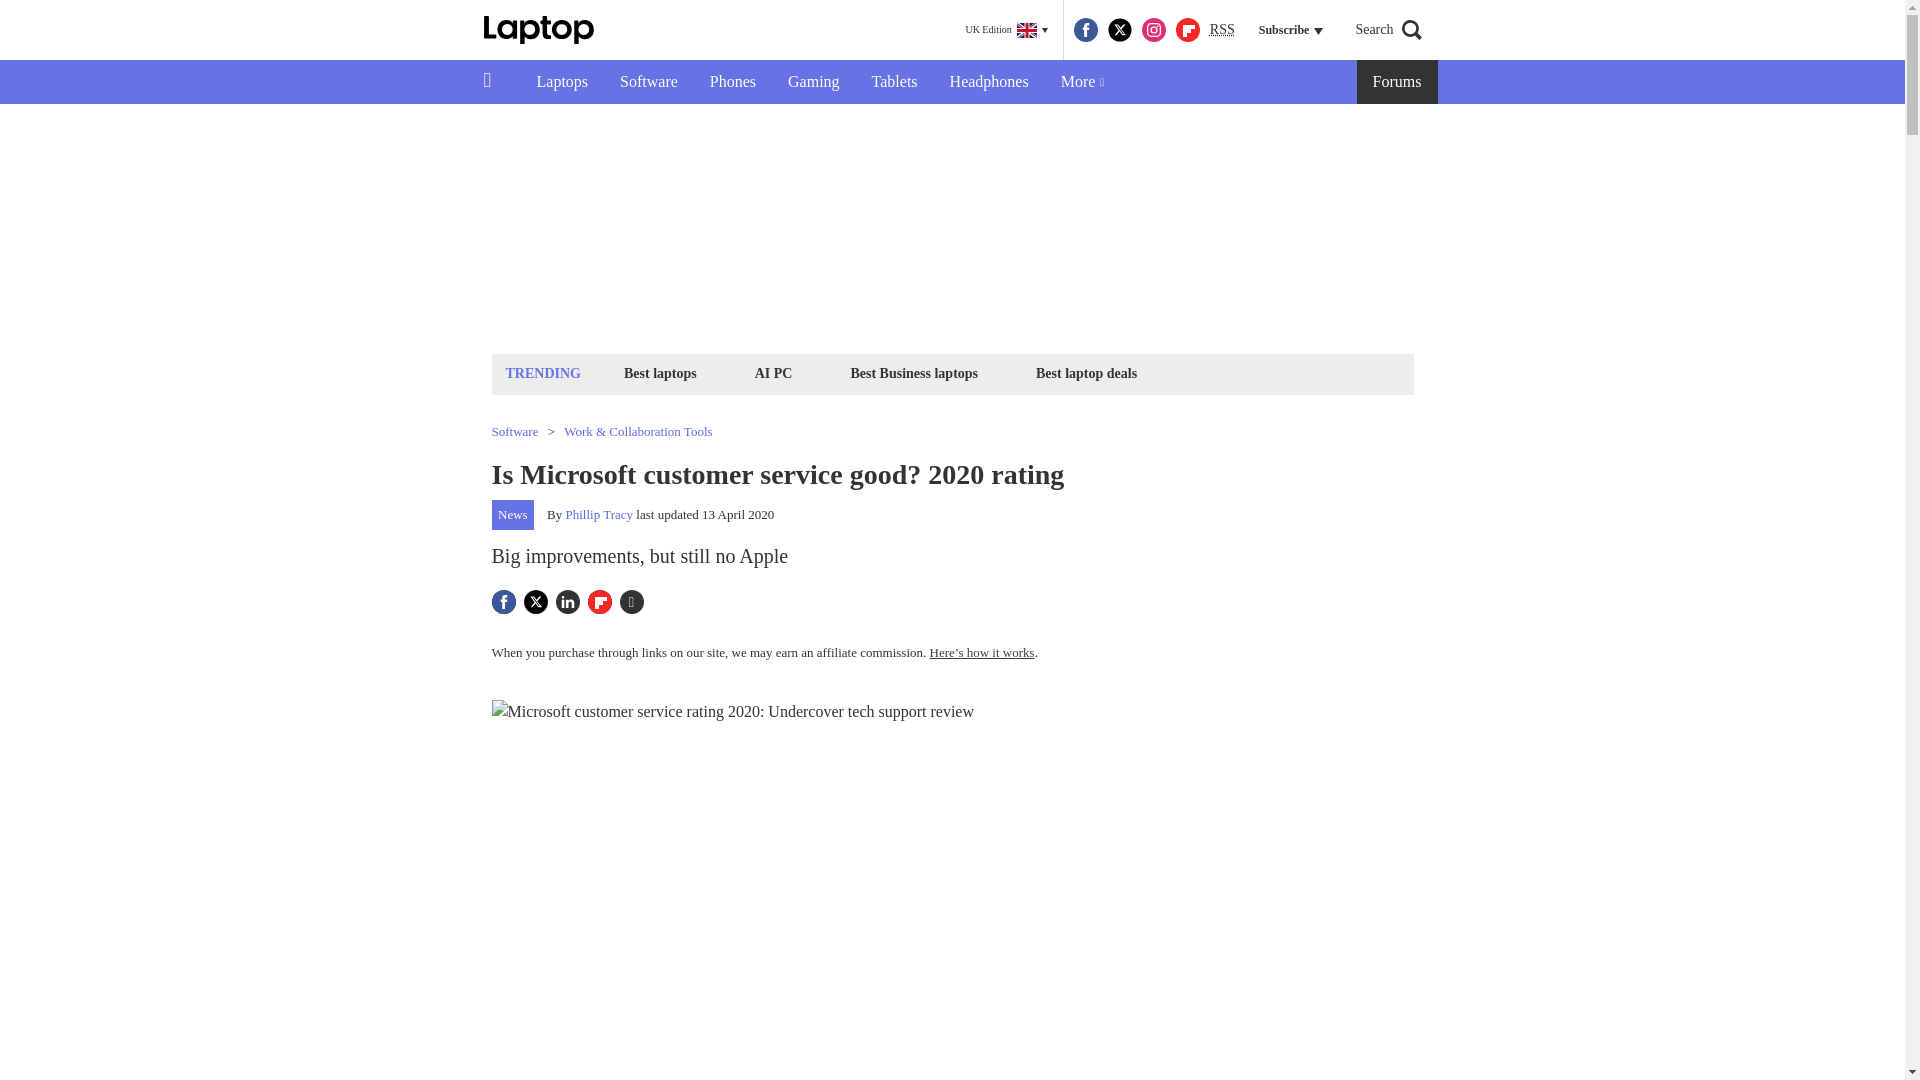 The image size is (1920, 1080). Describe the element at coordinates (1222, 30) in the screenshot. I see `RSS` at that location.